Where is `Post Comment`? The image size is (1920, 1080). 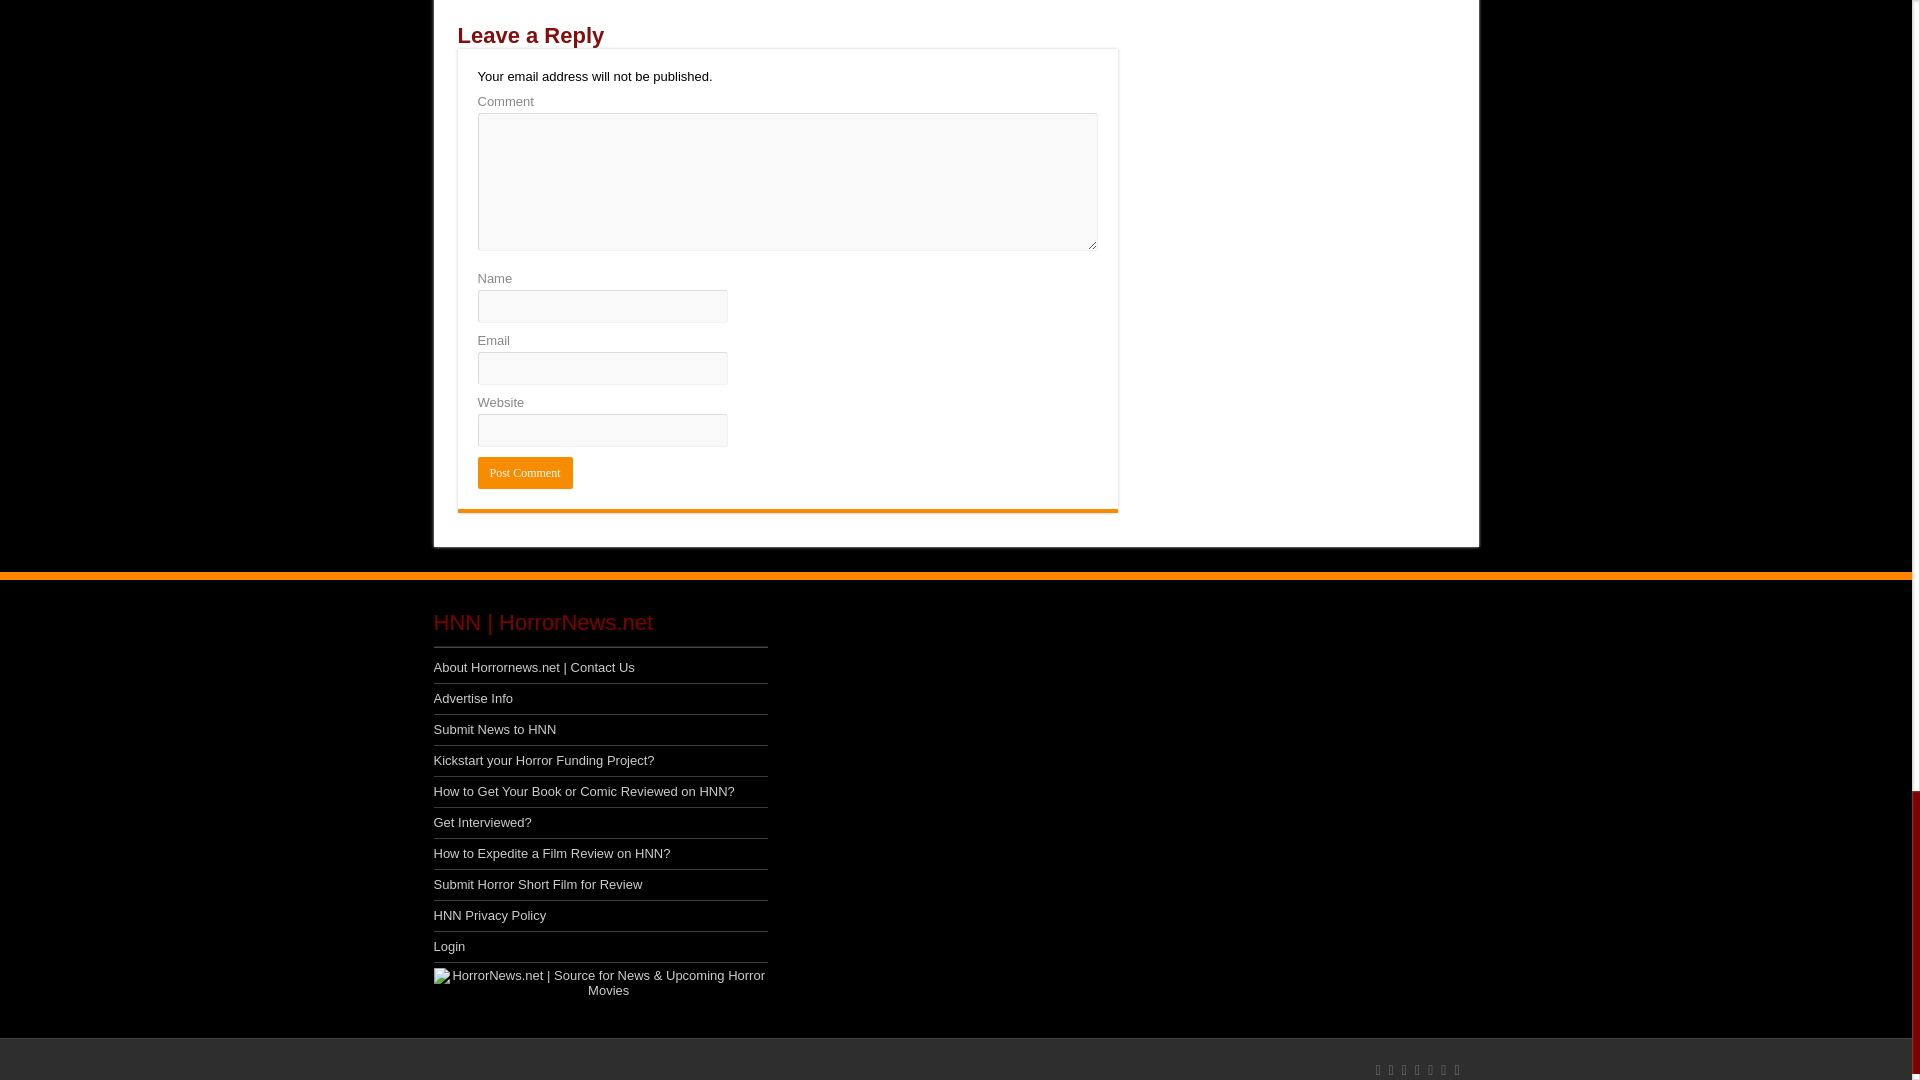 Post Comment is located at coordinates (525, 472).